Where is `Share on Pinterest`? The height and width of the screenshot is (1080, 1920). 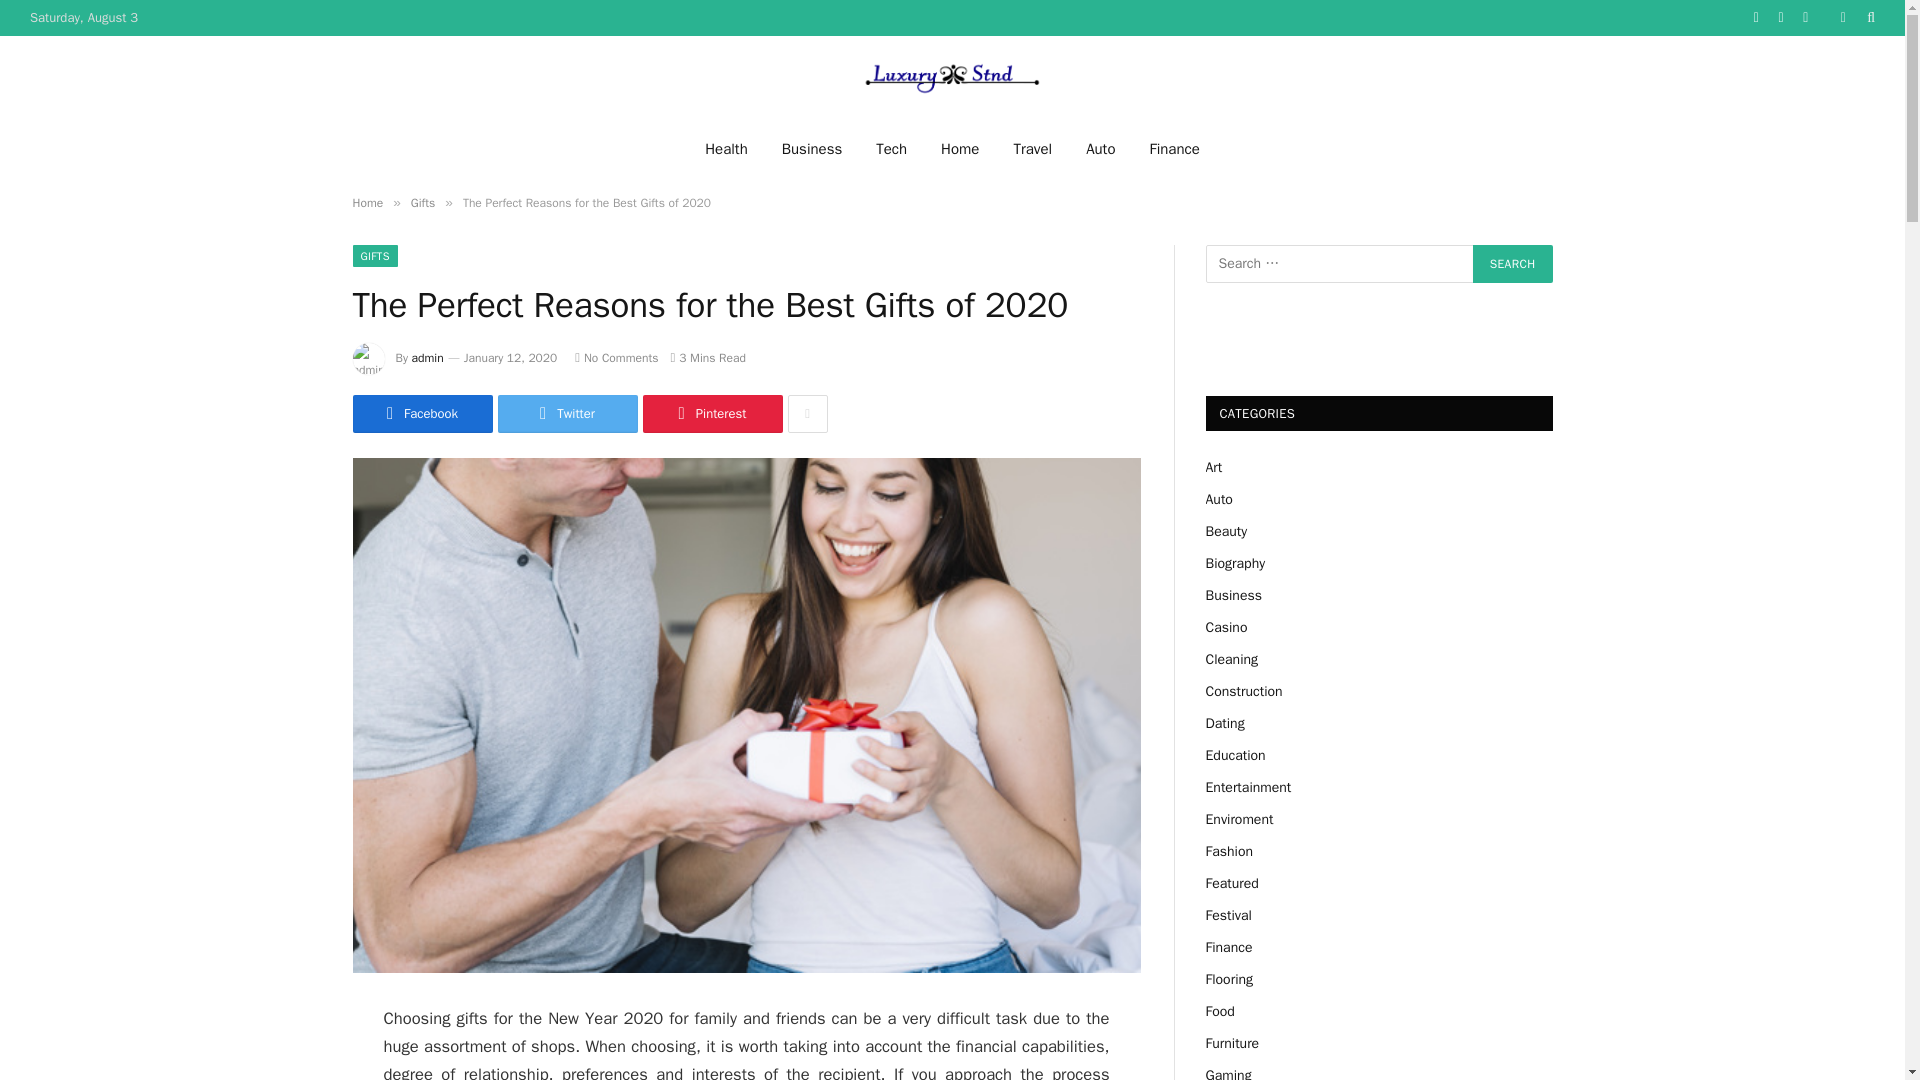 Share on Pinterest is located at coordinates (711, 414).